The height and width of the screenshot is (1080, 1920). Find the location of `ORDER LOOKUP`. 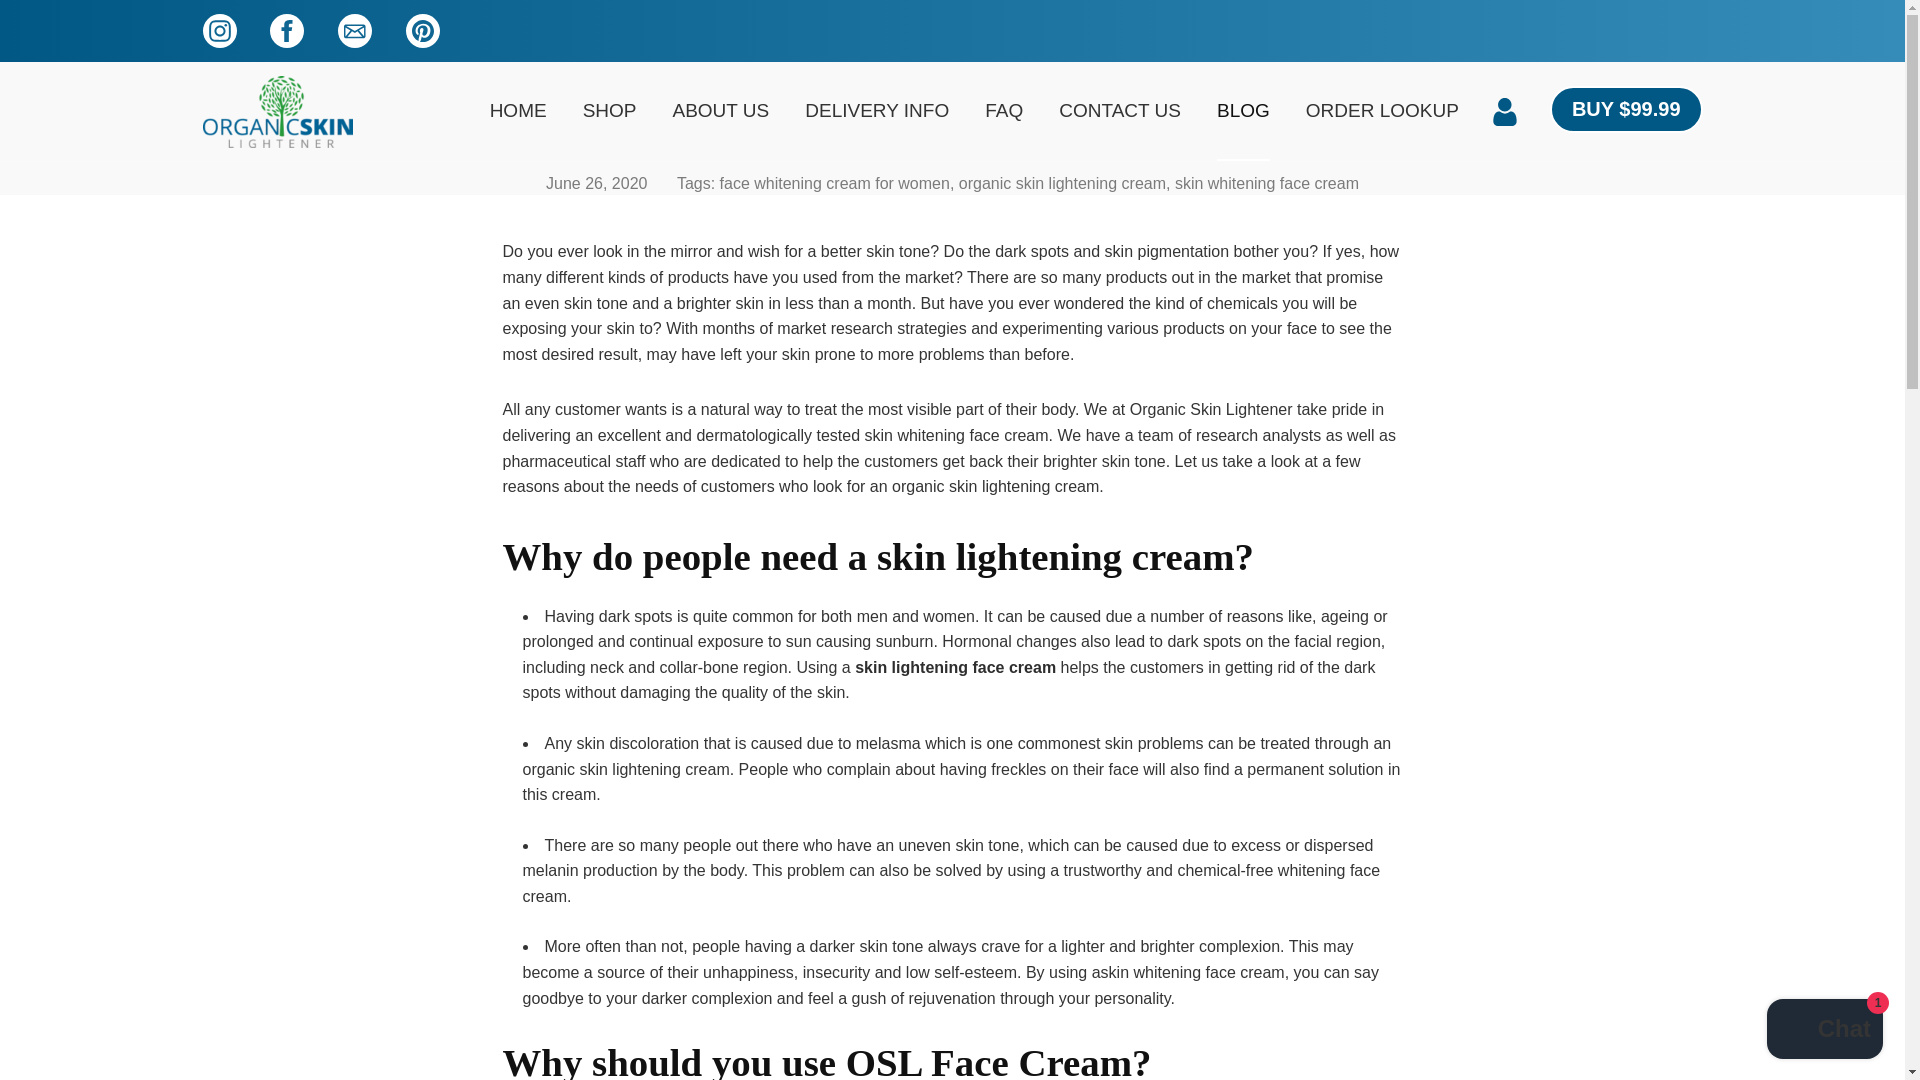

ORDER LOOKUP is located at coordinates (1382, 110).